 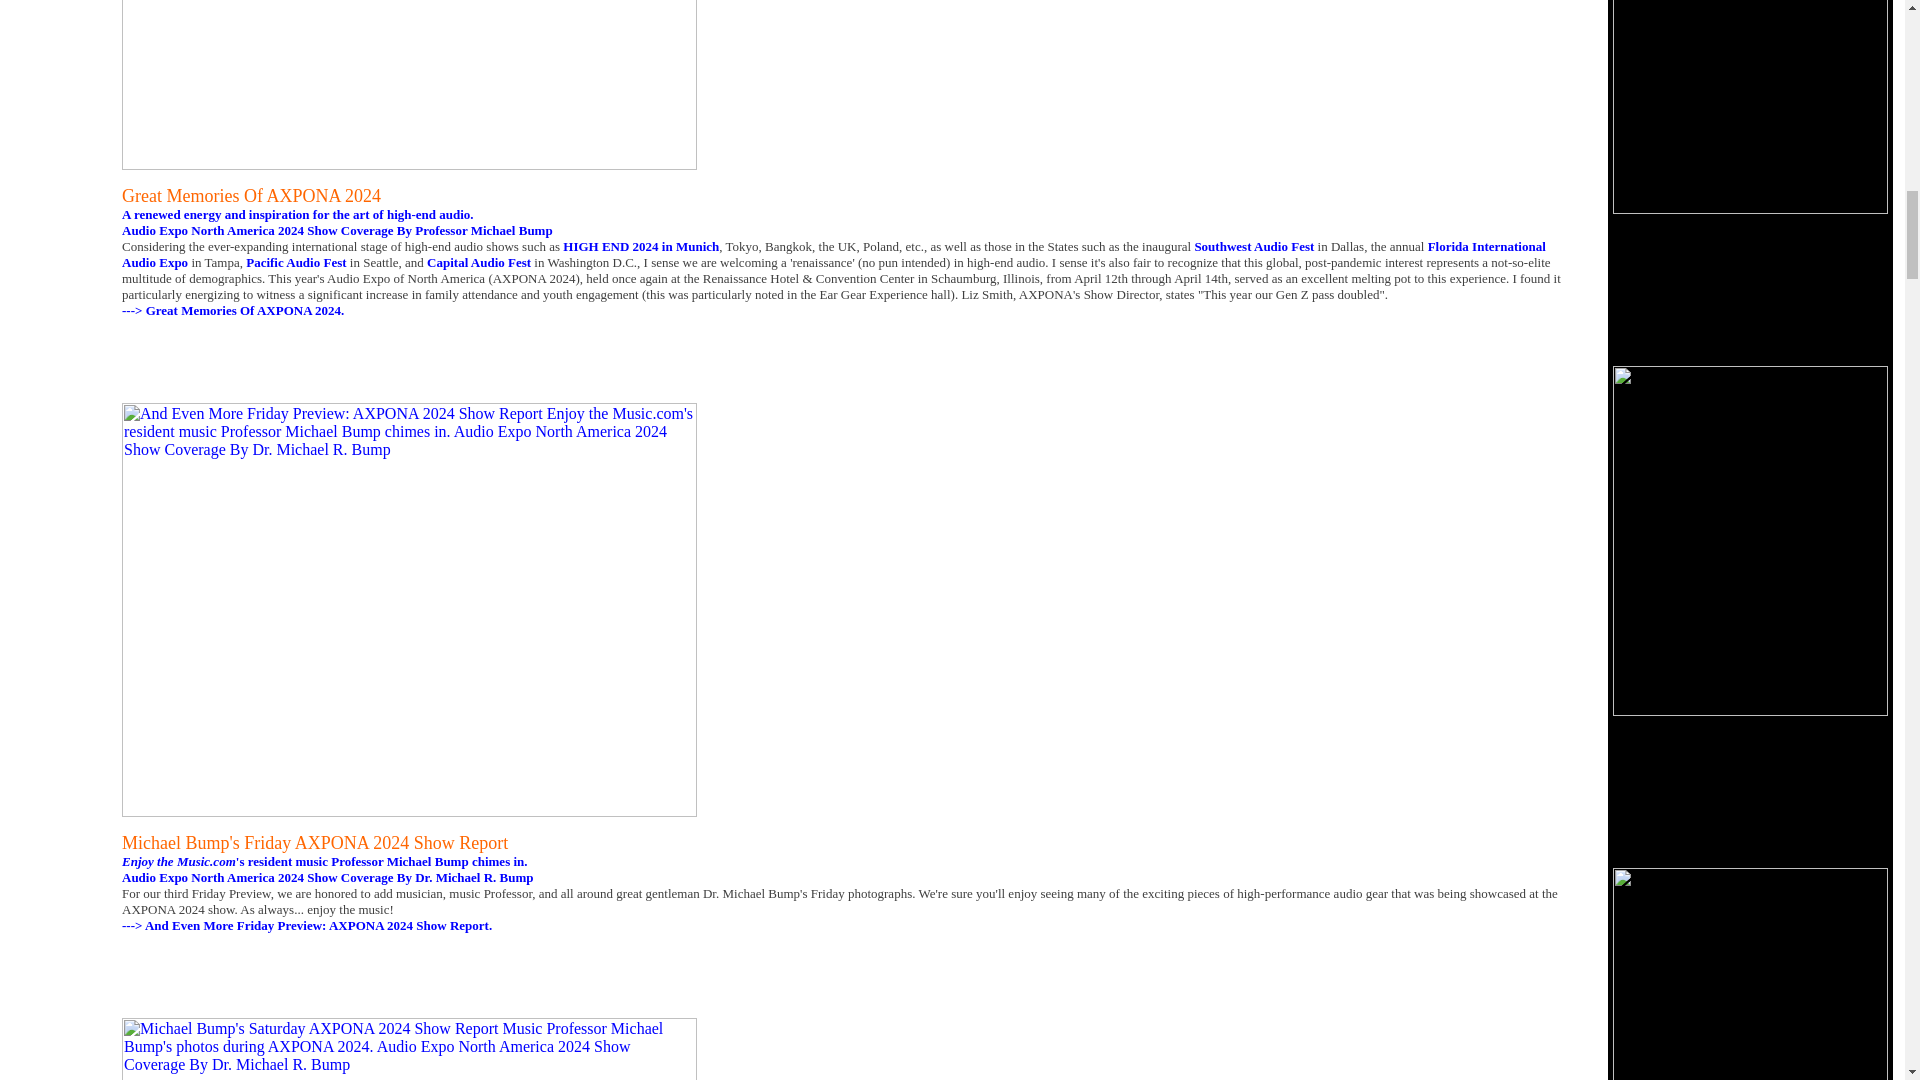 I want to click on Florida International Audio Expo, so click(x=834, y=254).